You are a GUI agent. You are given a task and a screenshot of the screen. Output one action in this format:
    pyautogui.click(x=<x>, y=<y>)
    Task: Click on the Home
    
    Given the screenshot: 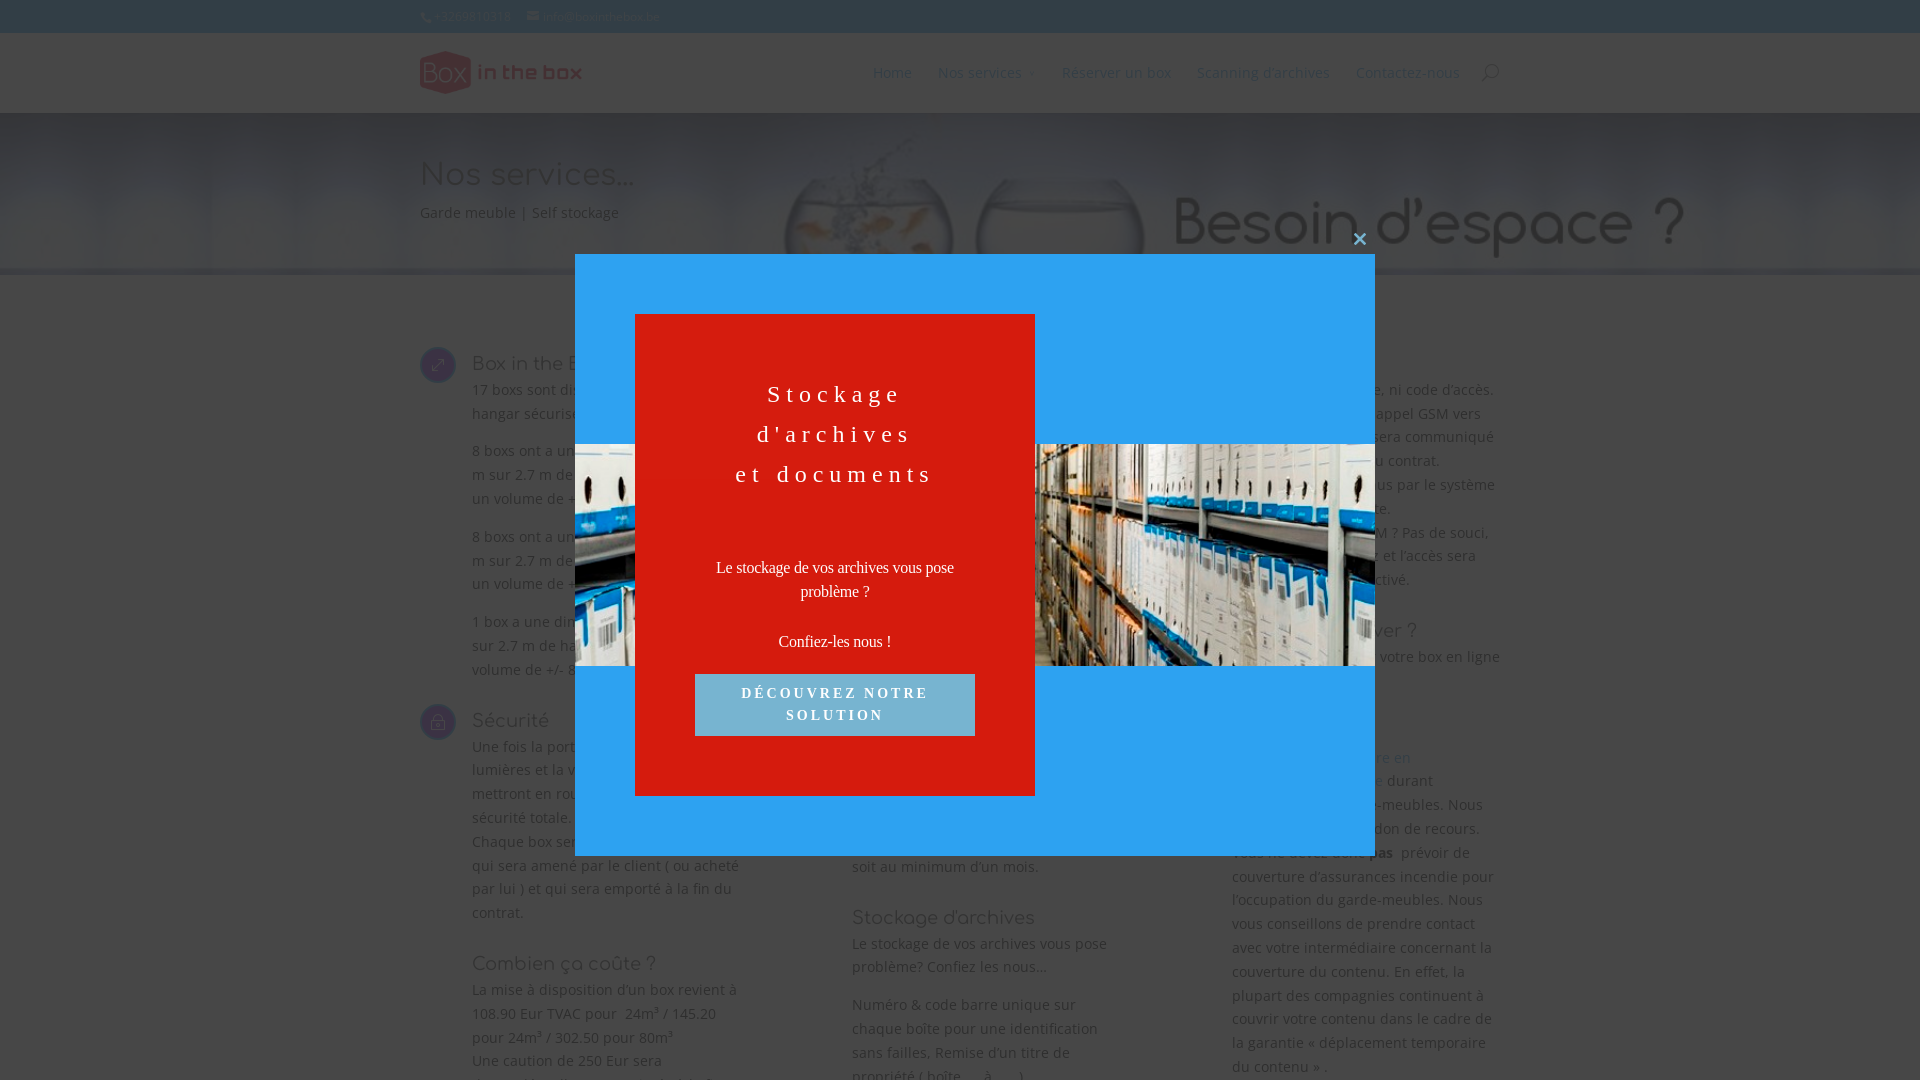 What is the action you would take?
    pyautogui.click(x=892, y=87)
    